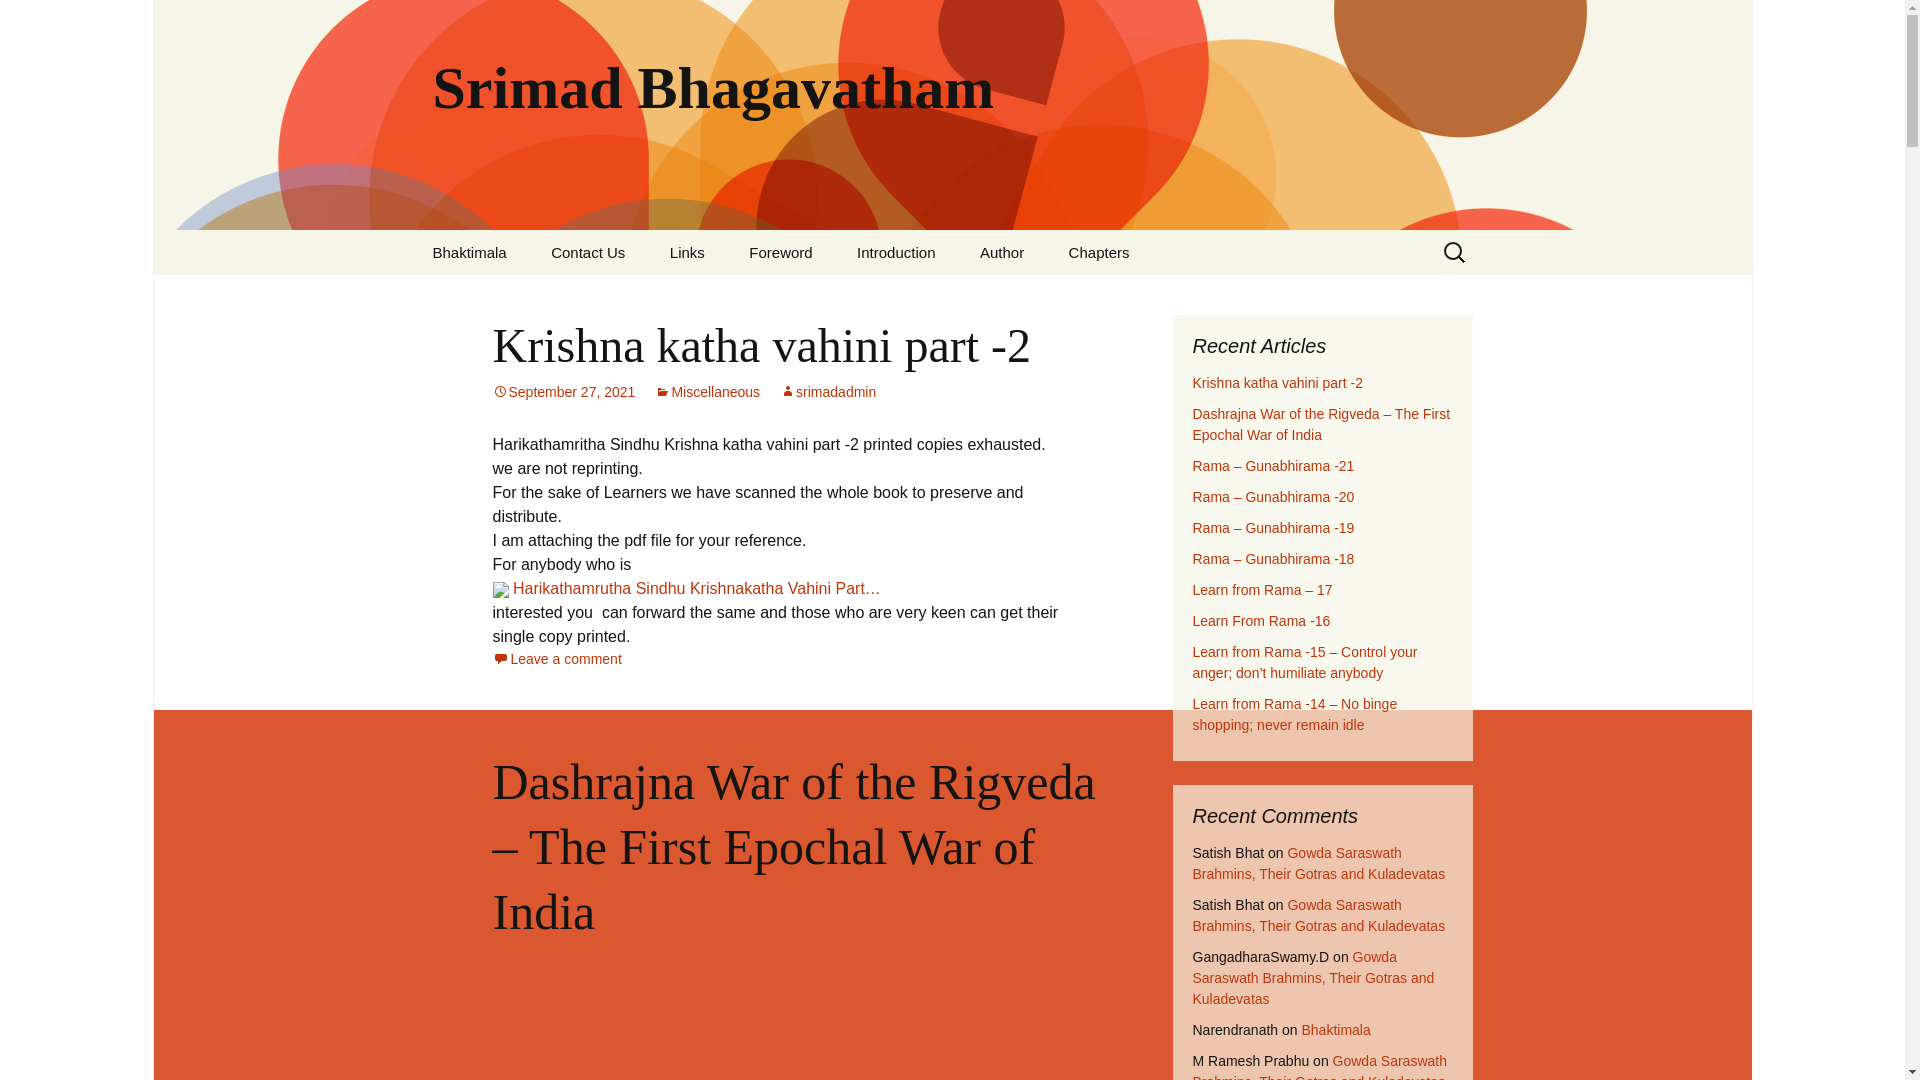 The height and width of the screenshot is (1080, 1920). What do you see at coordinates (688, 252) in the screenshot?
I see `Links` at bounding box center [688, 252].